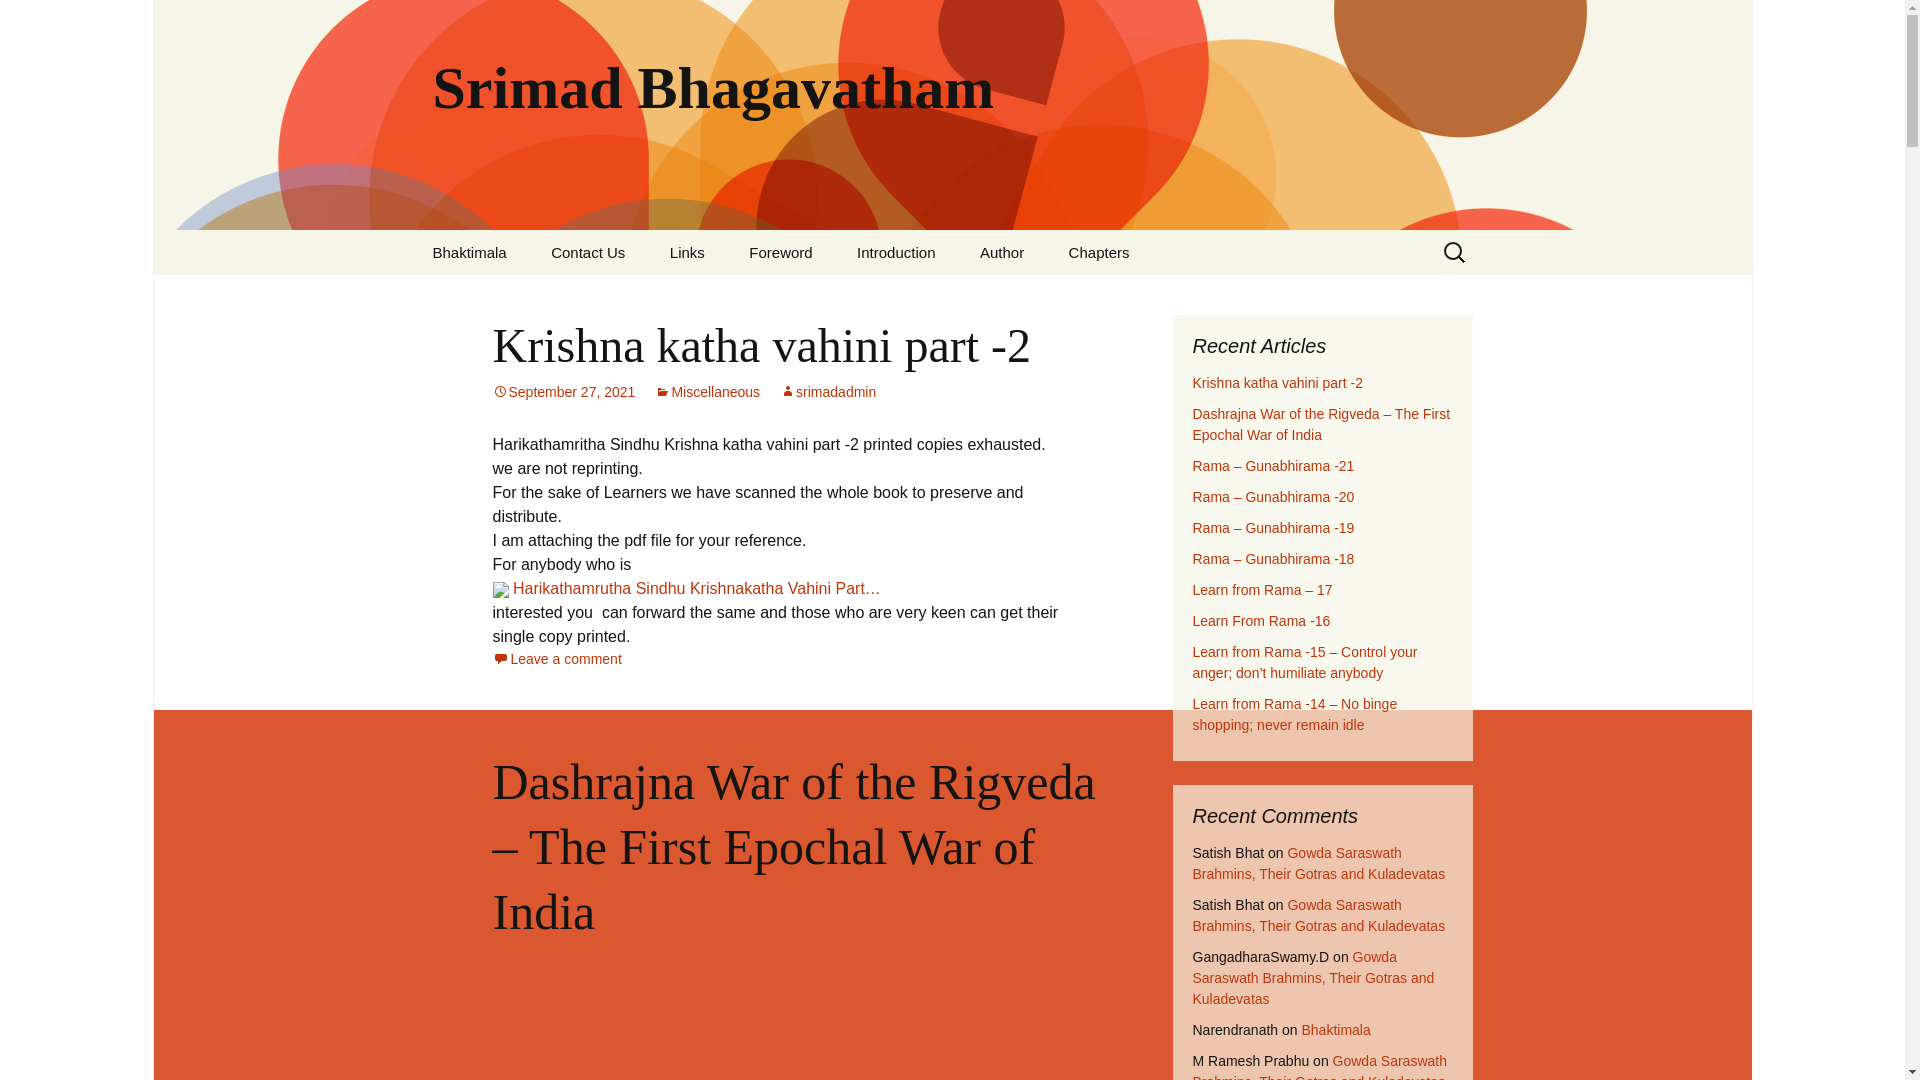 The height and width of the screenshot is (1080, 1920). What do you see at coordinates (688, 252) in the screenshot?
I see `Links` at bounding box center [688, 252].